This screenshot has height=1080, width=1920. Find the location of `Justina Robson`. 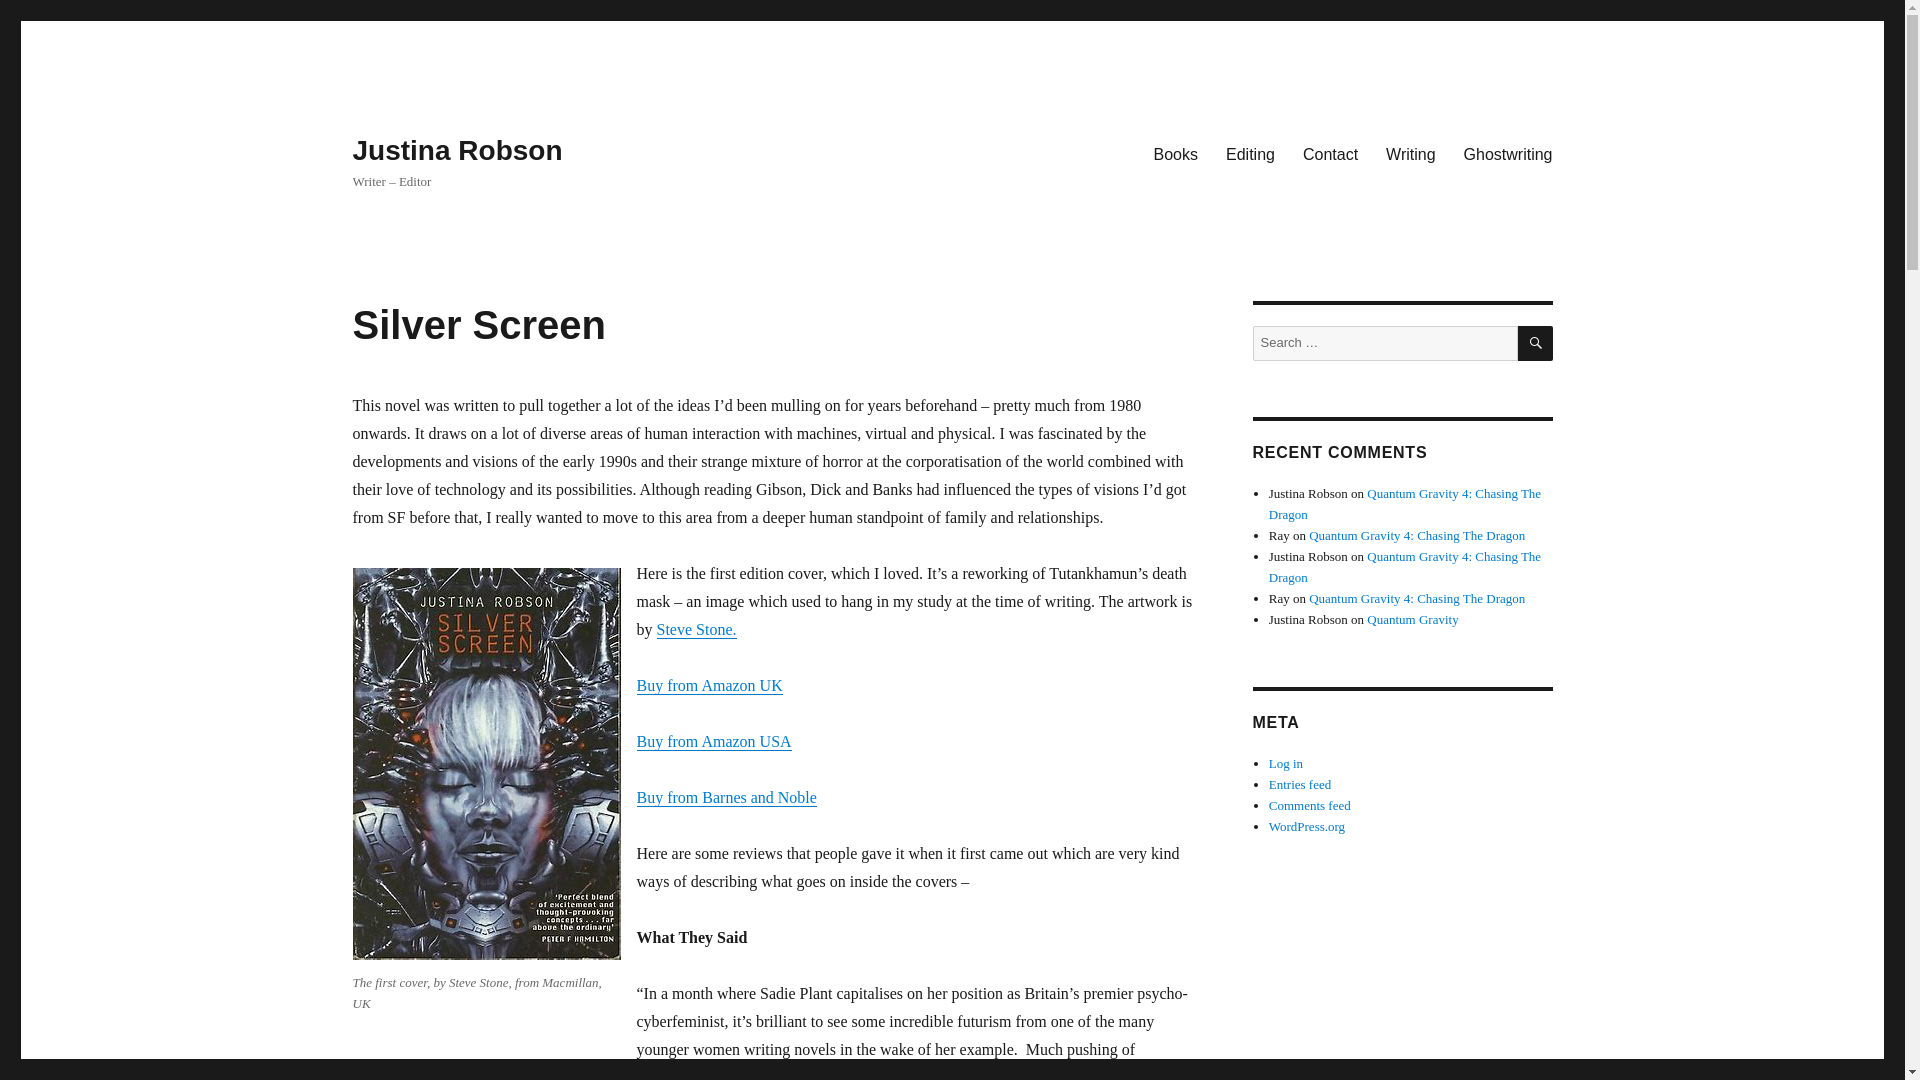

Justina Robson is located at coordinates (456, 150).